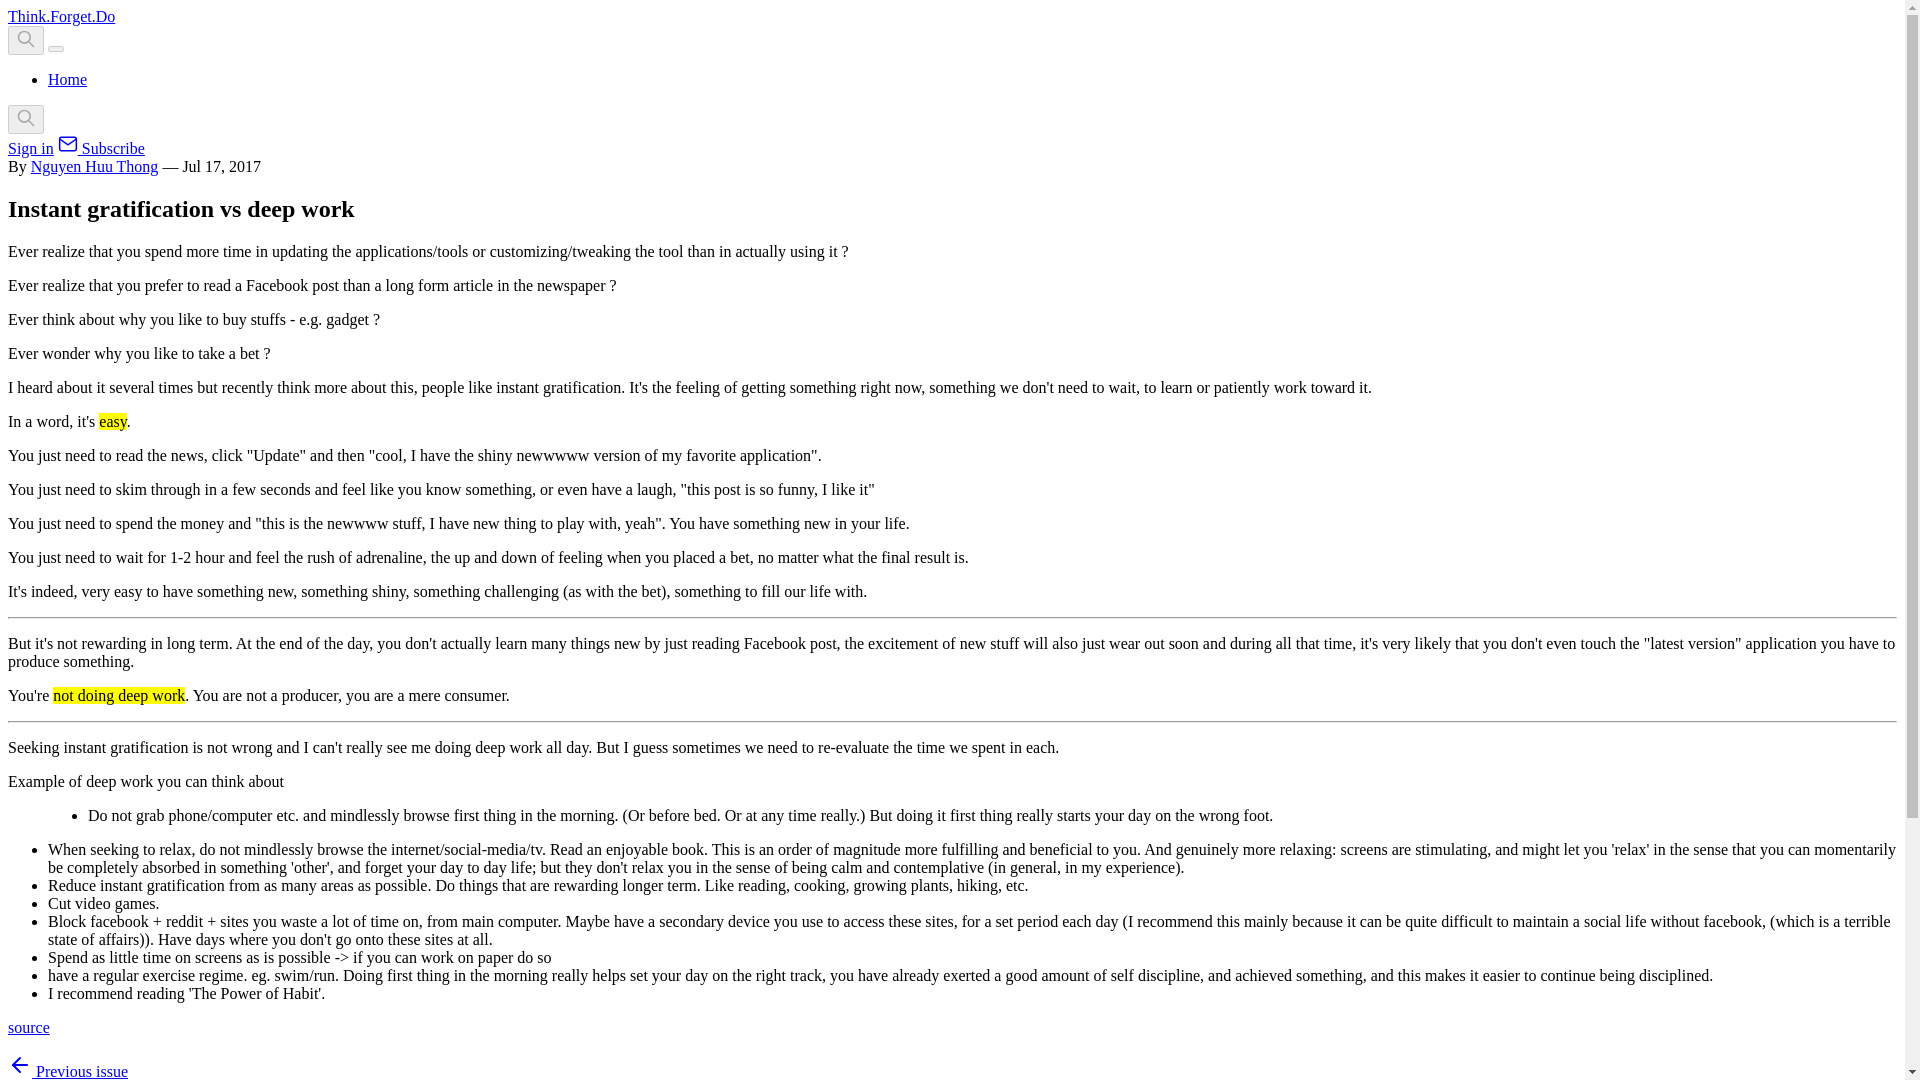 The height and width of the screenshot is (1080, 1920). I want to click on Sign in, so click(30, 148).